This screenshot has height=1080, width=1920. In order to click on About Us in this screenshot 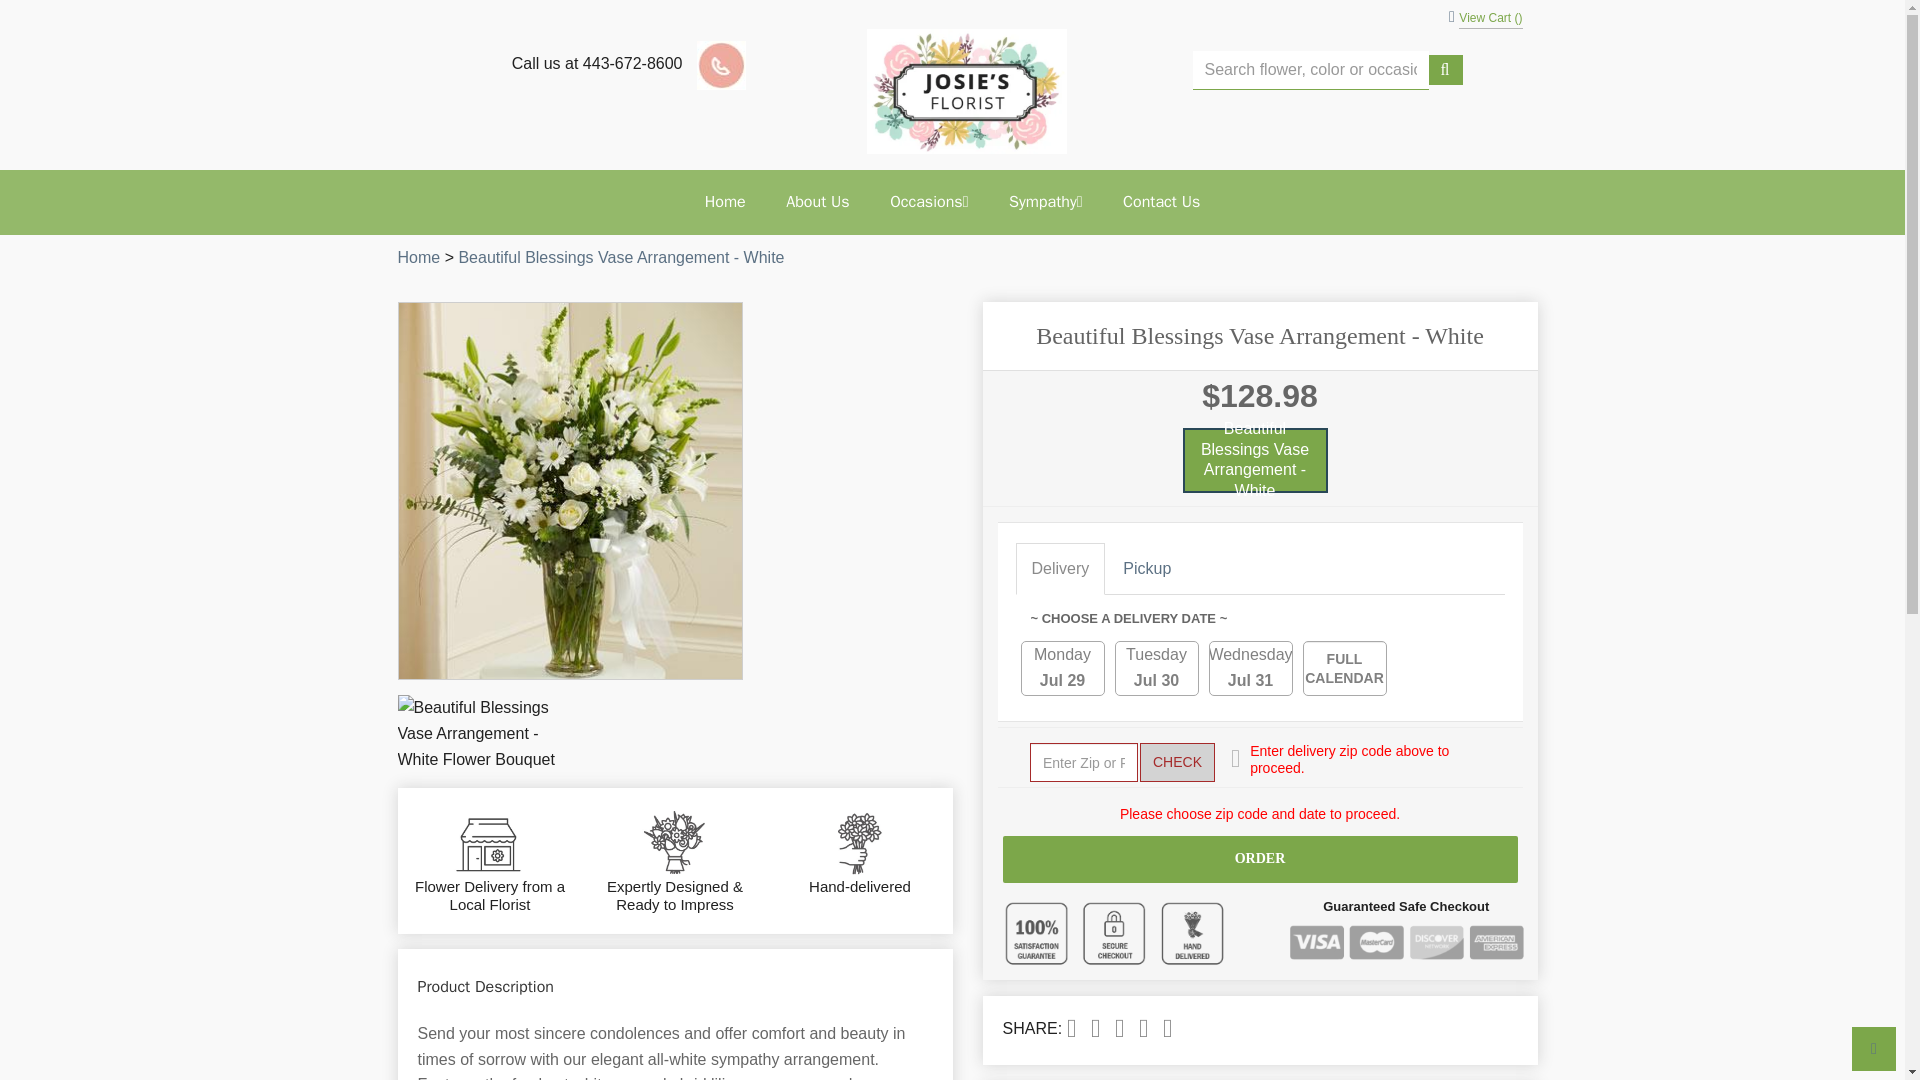, I will do `click(818, 202)`.